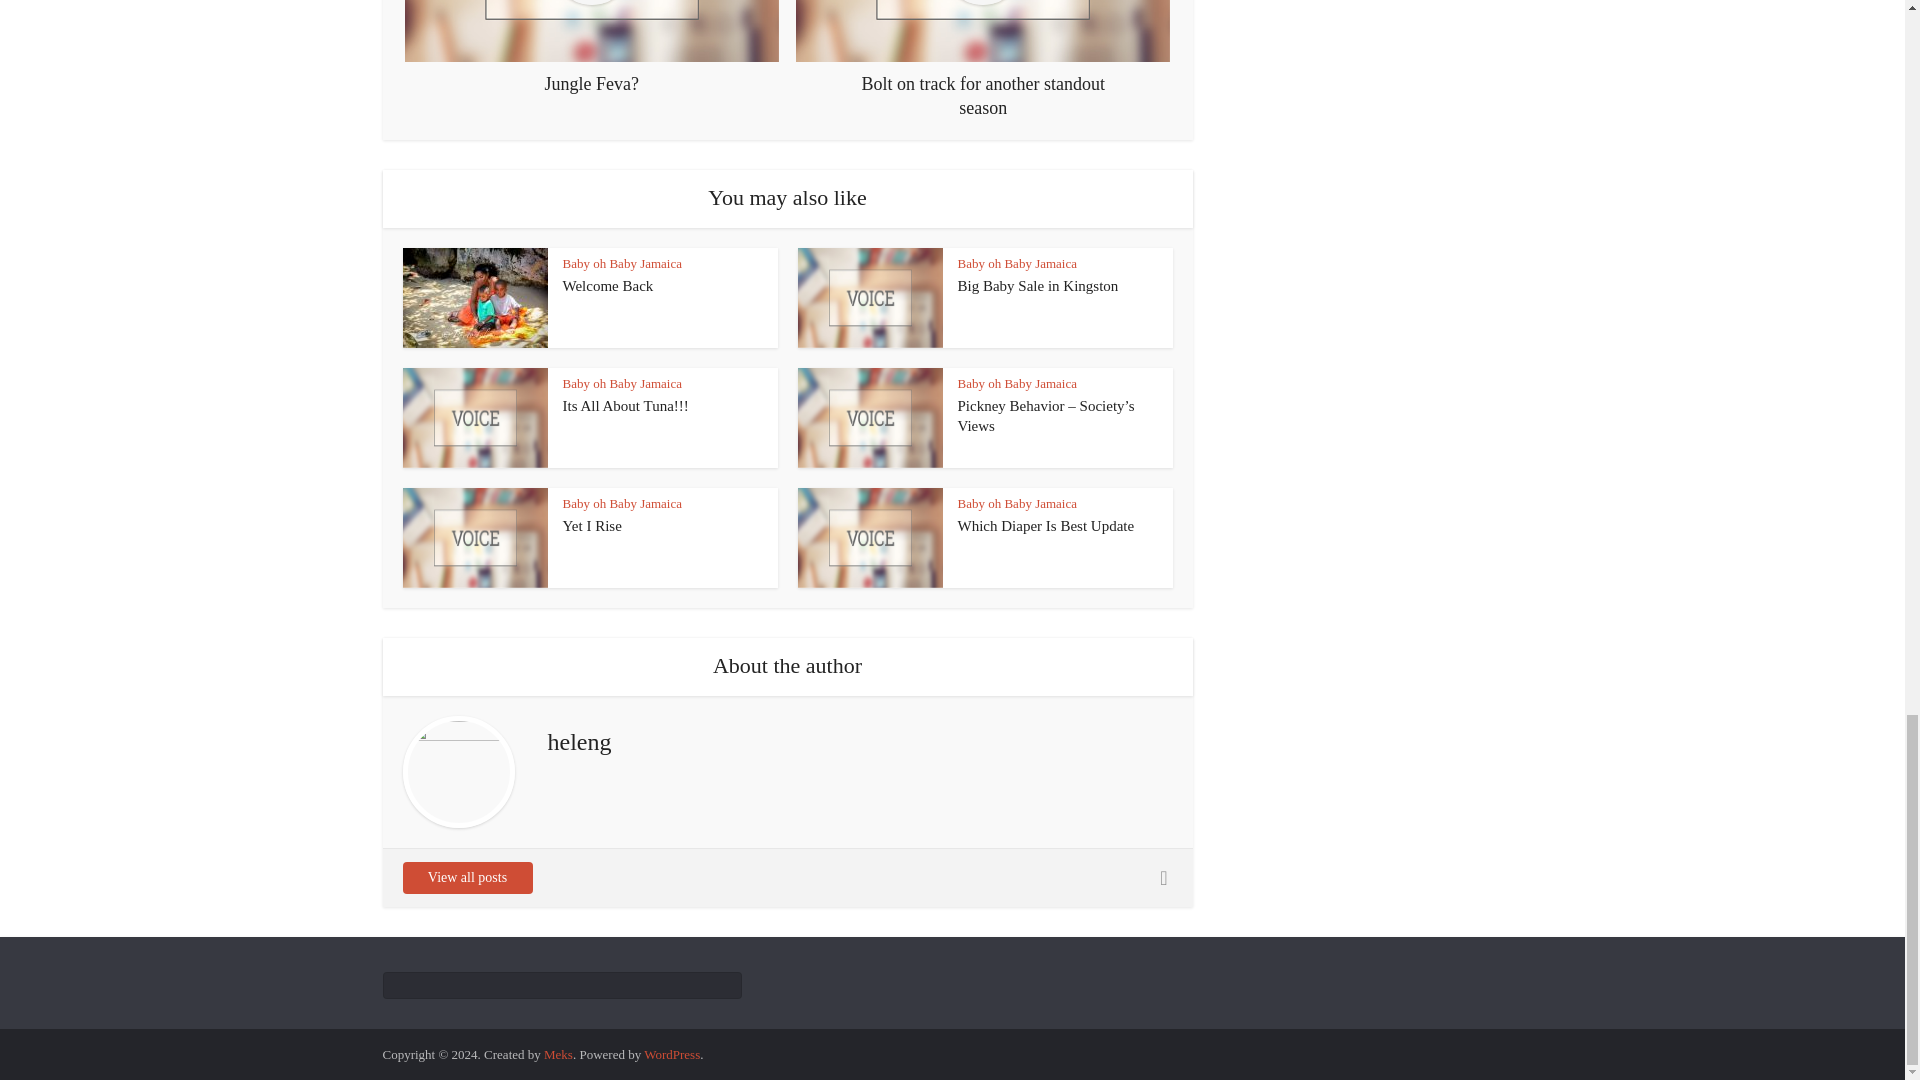  Describe the element at coordinates (624, 406) in the screenshot. I see `Its All About Tuna!!!` at that location.